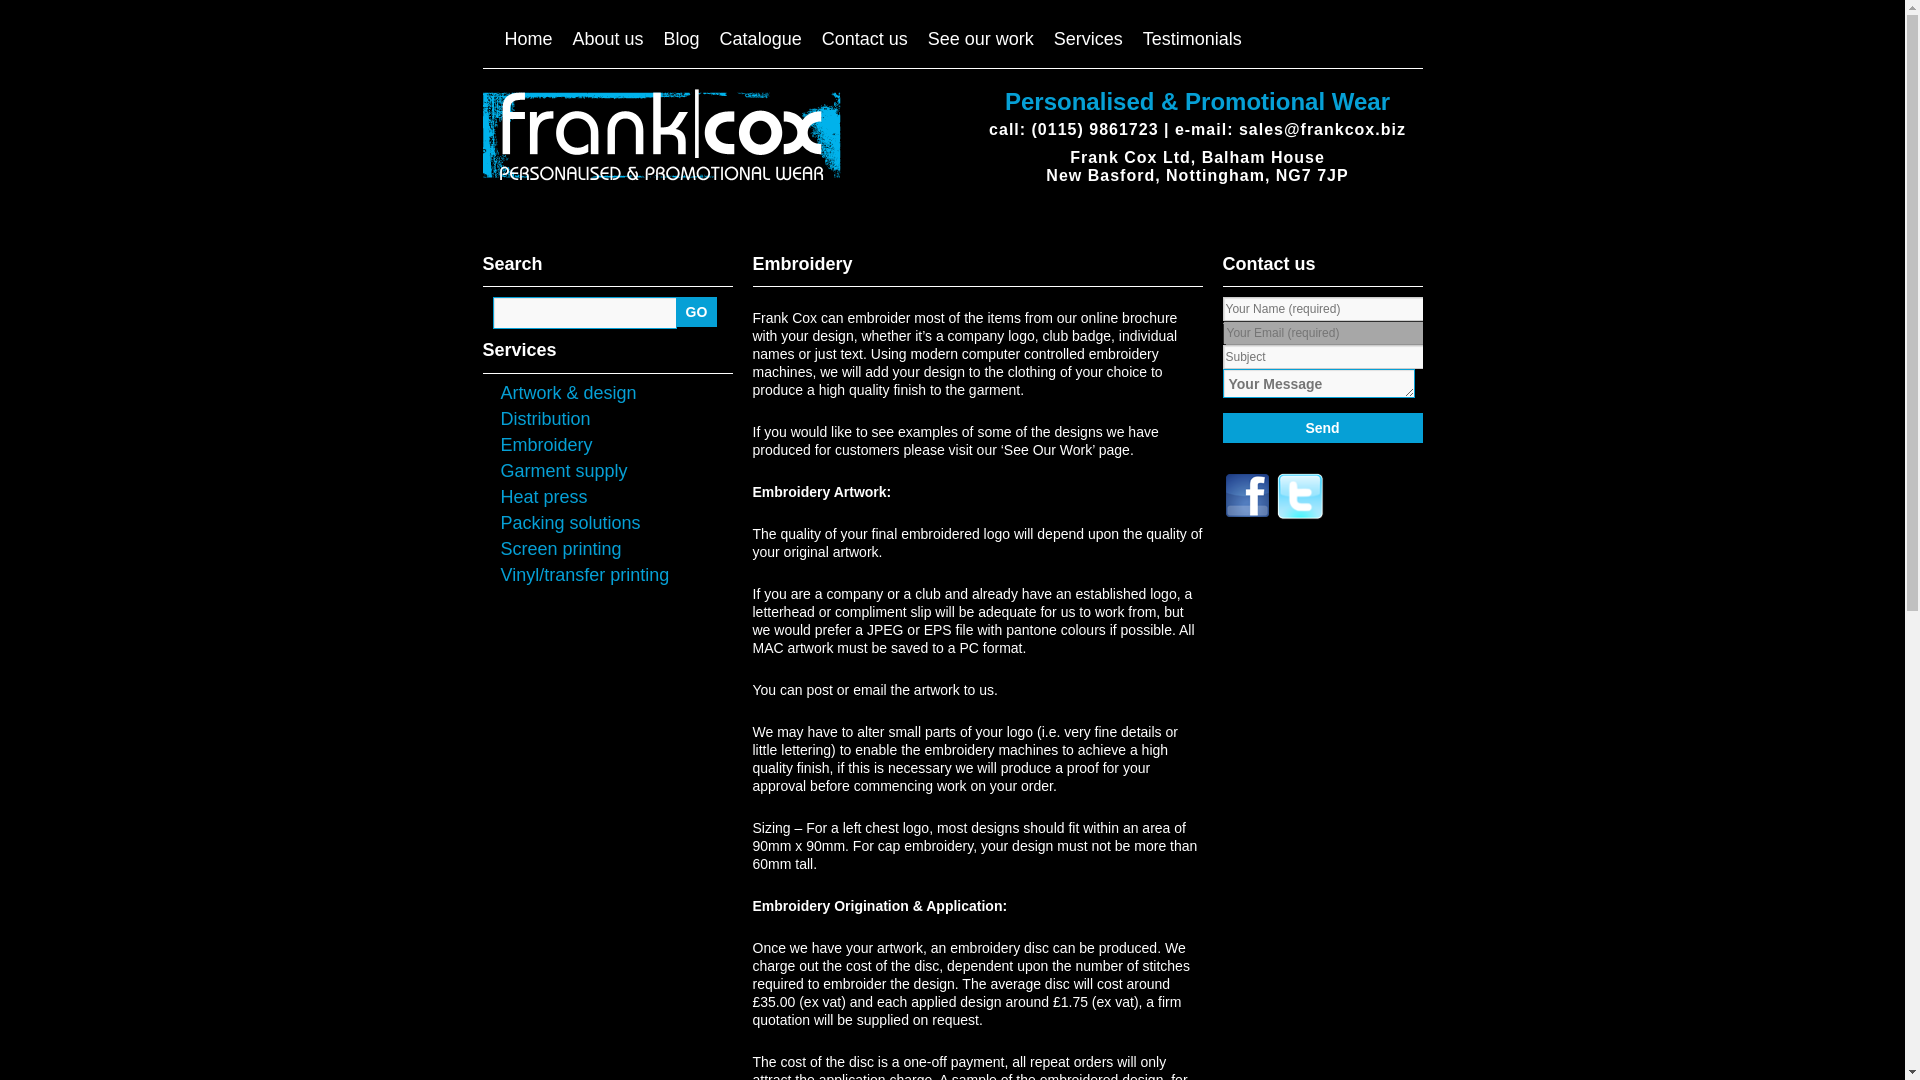 The height and width of the screenshot is (1080, 1920). I want to click on GO, so click(696, 312).